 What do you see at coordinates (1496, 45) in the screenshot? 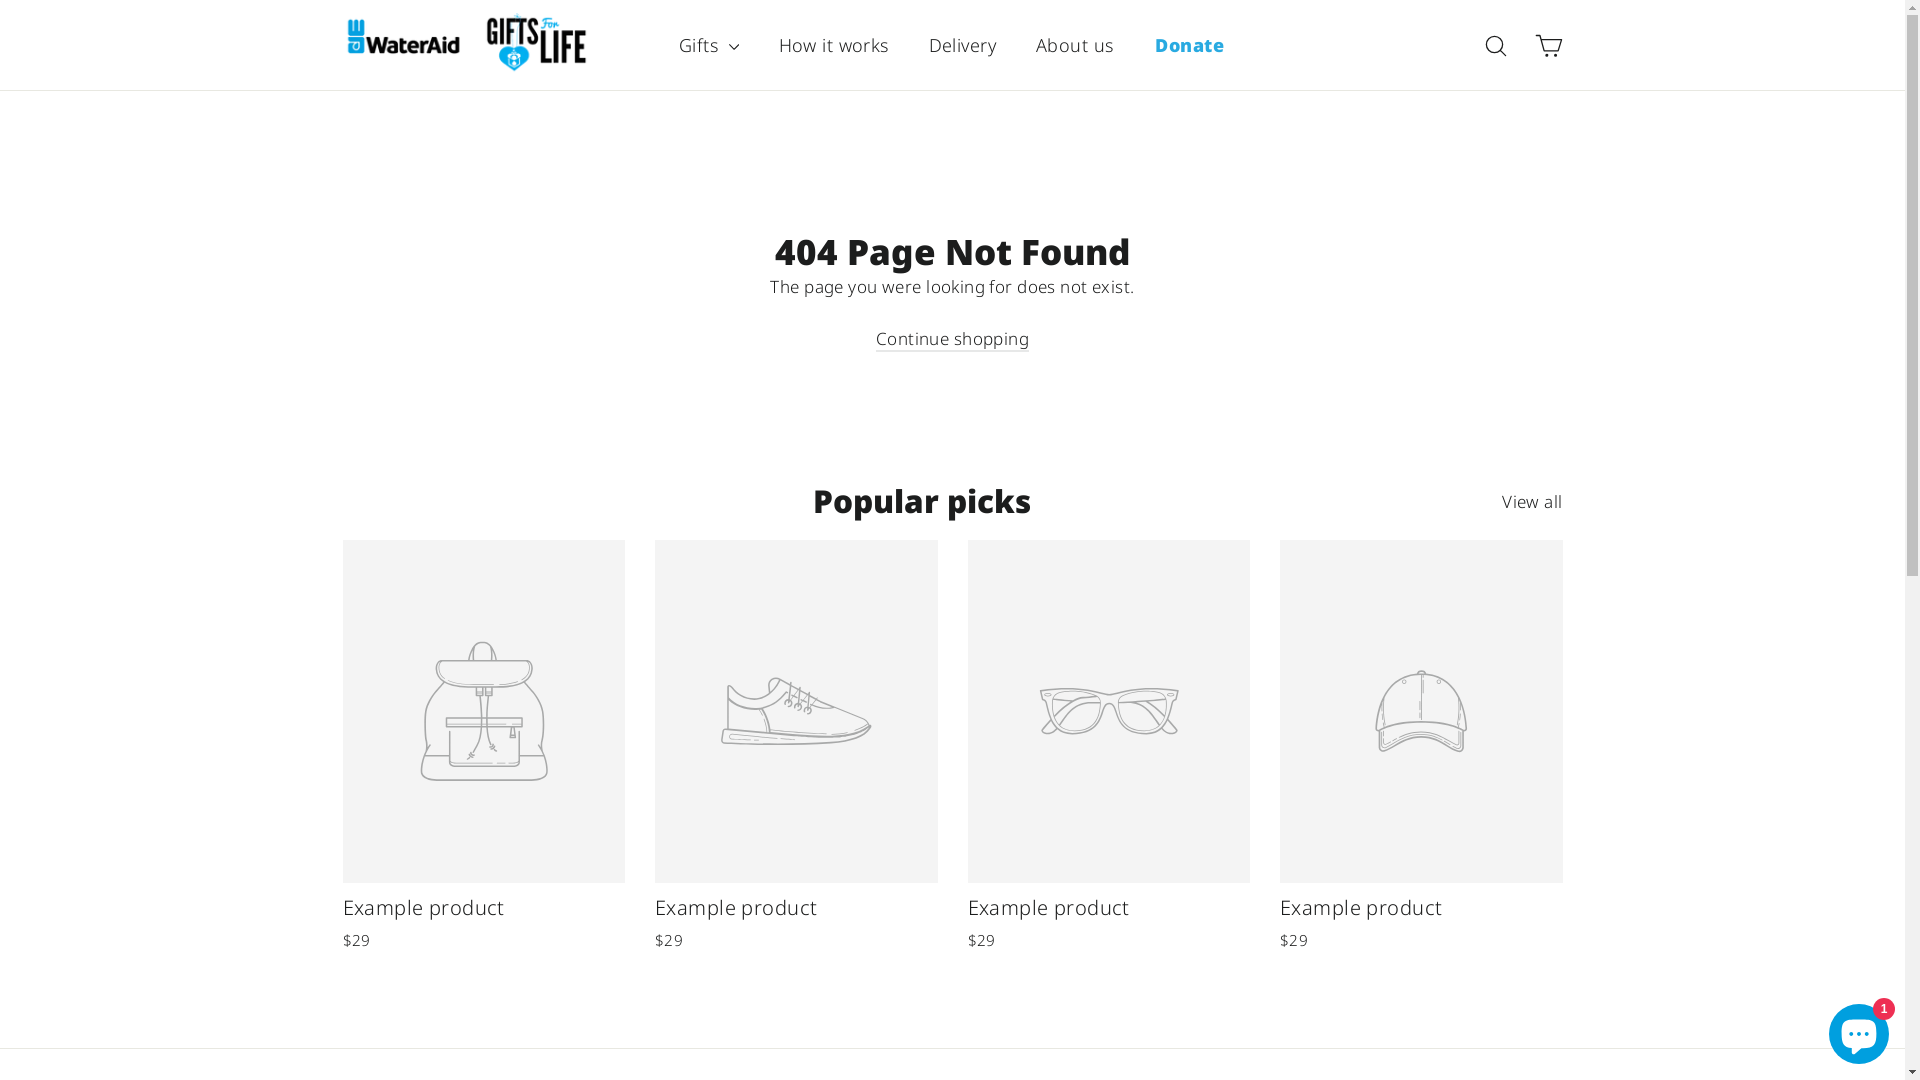
I see `Search` at bounding box center [1496, 45].